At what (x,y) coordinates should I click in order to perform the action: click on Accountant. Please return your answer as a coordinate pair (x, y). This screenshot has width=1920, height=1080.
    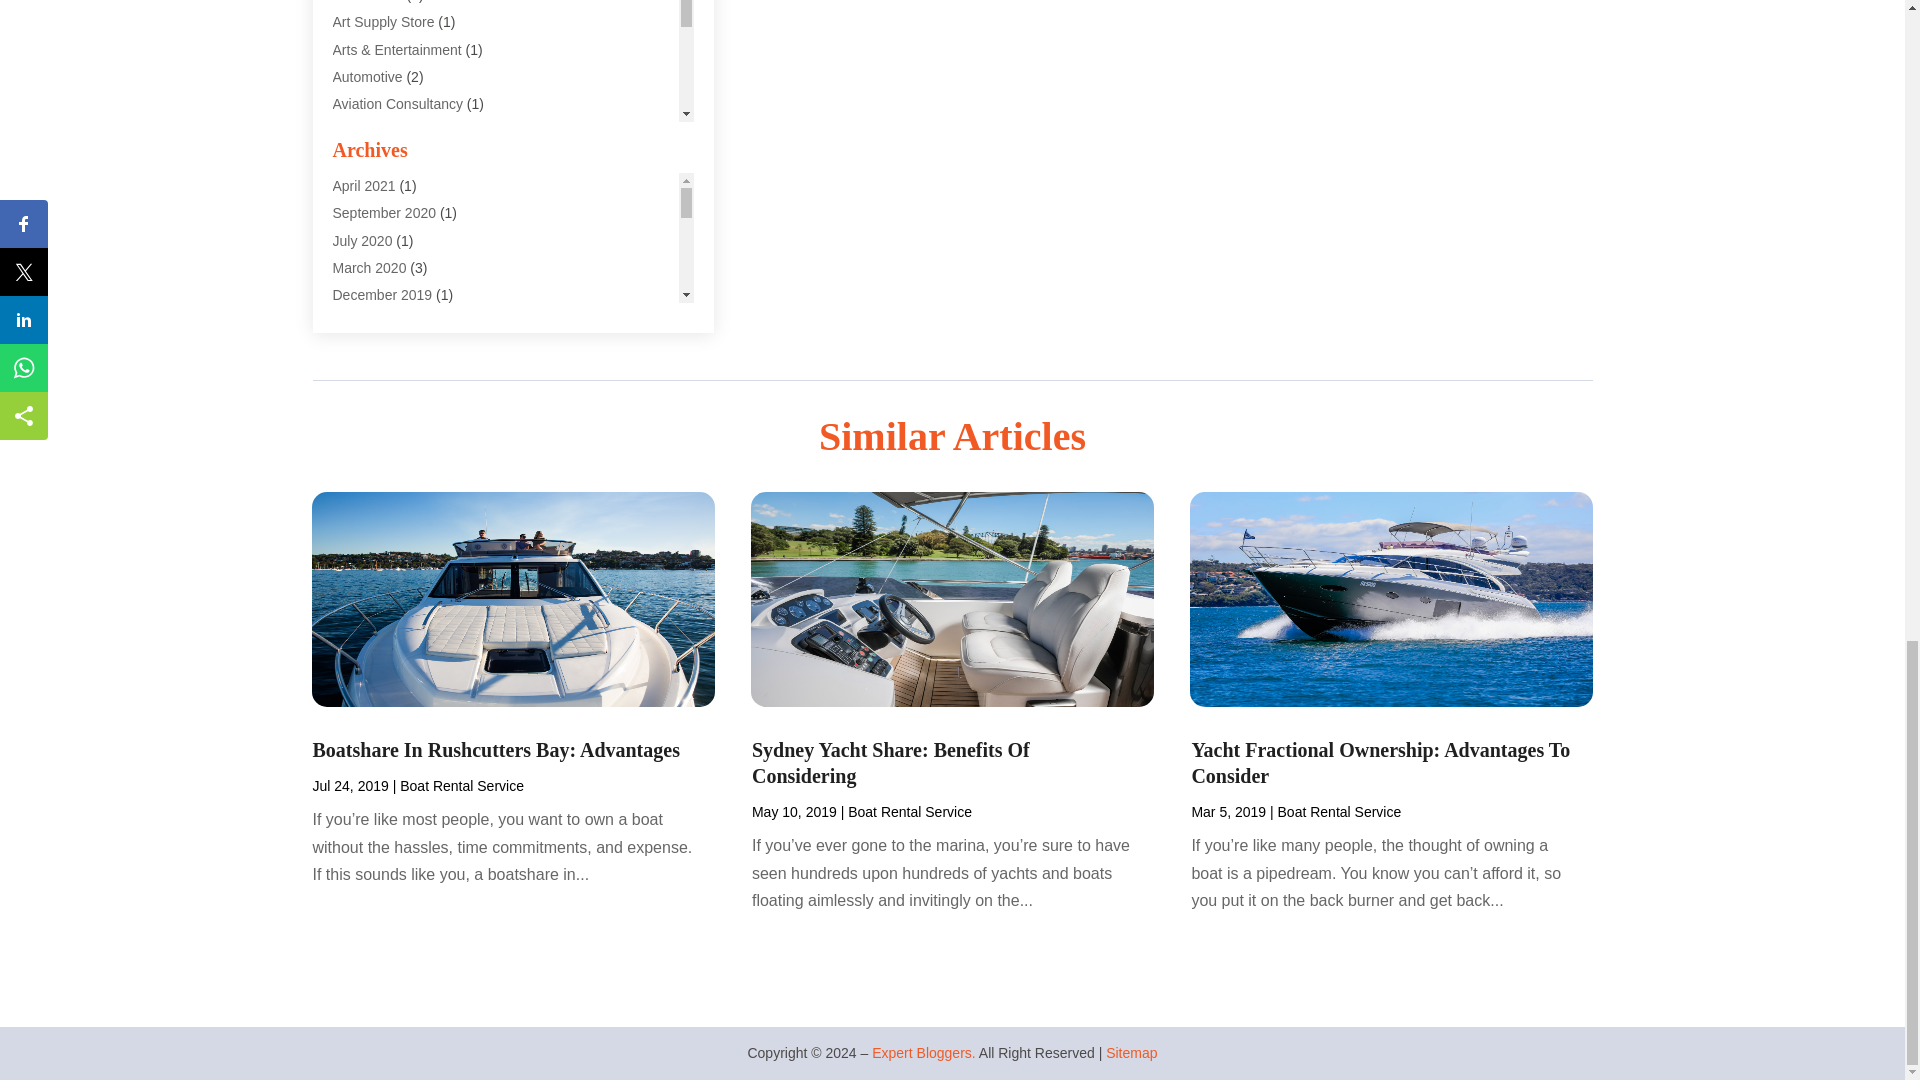
    Looking at the image, I should click on (366, 2).